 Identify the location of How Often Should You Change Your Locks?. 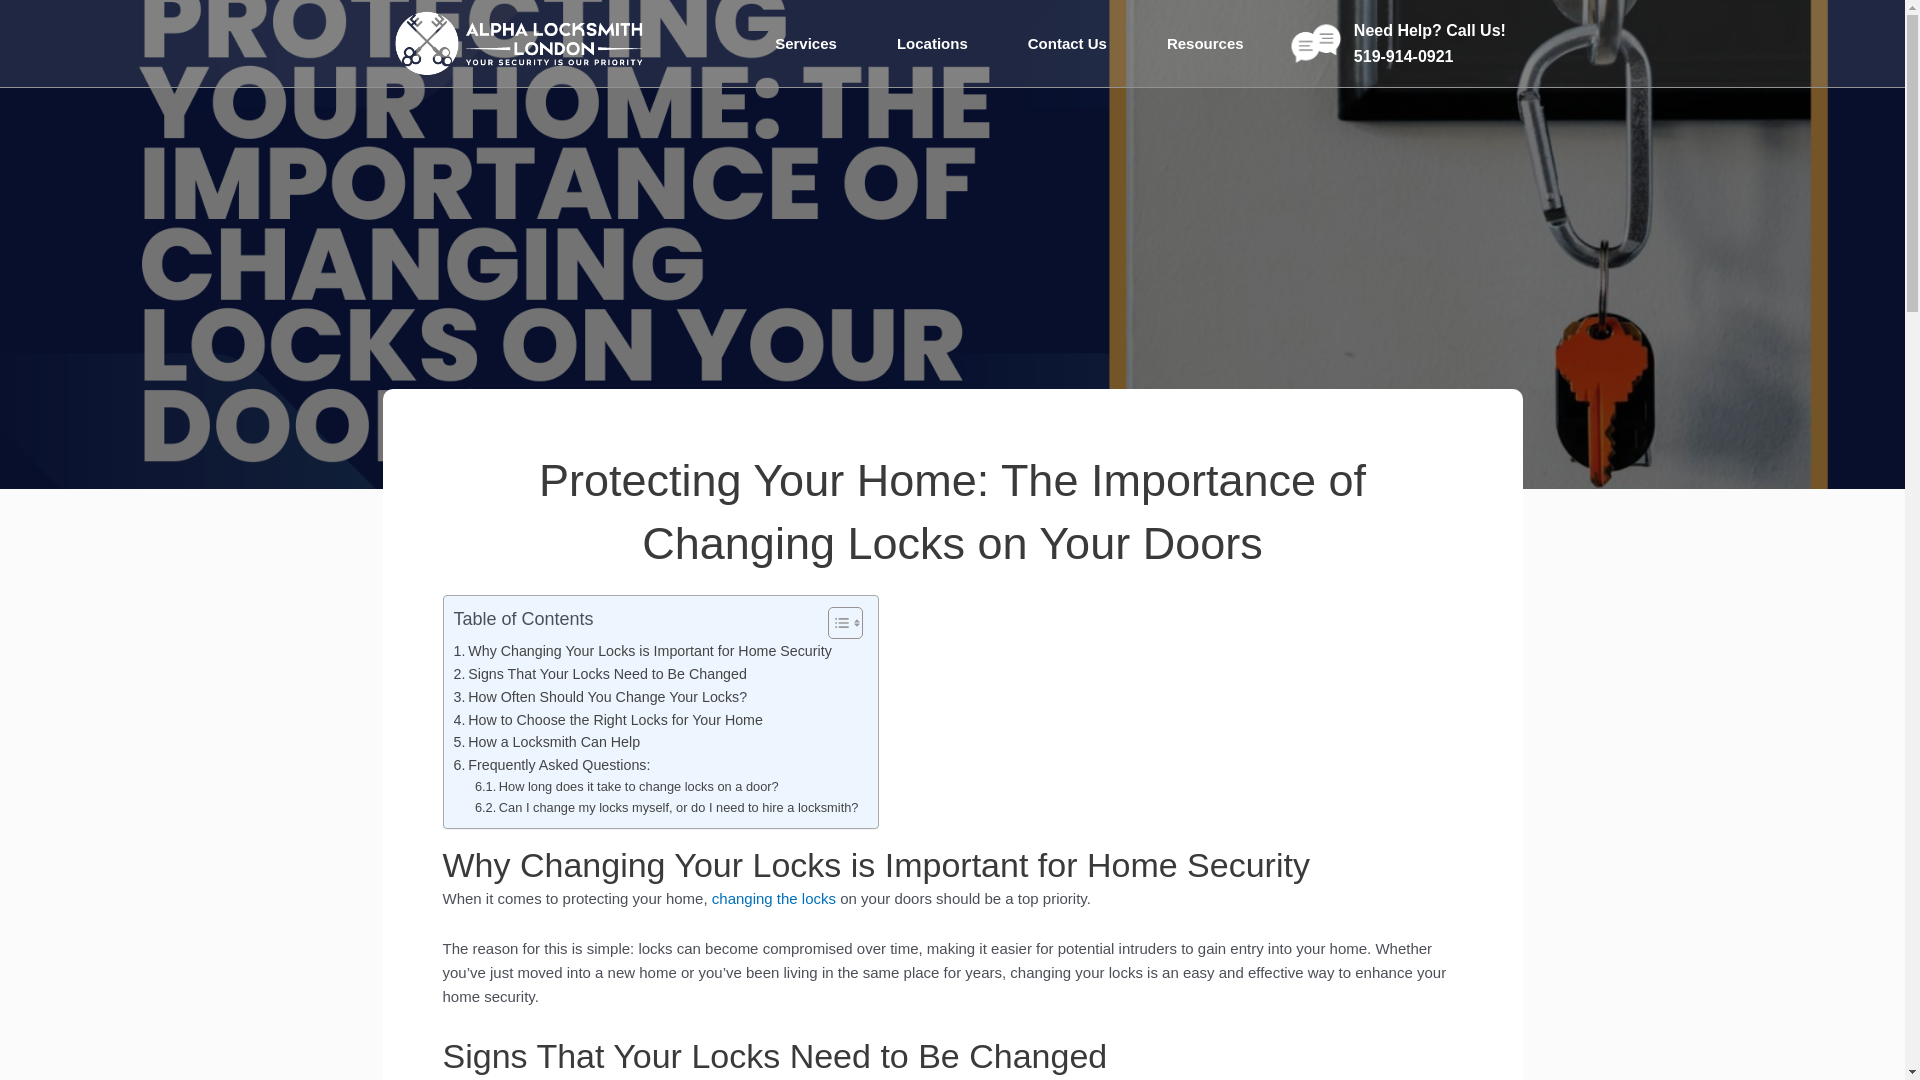
(600, 696).